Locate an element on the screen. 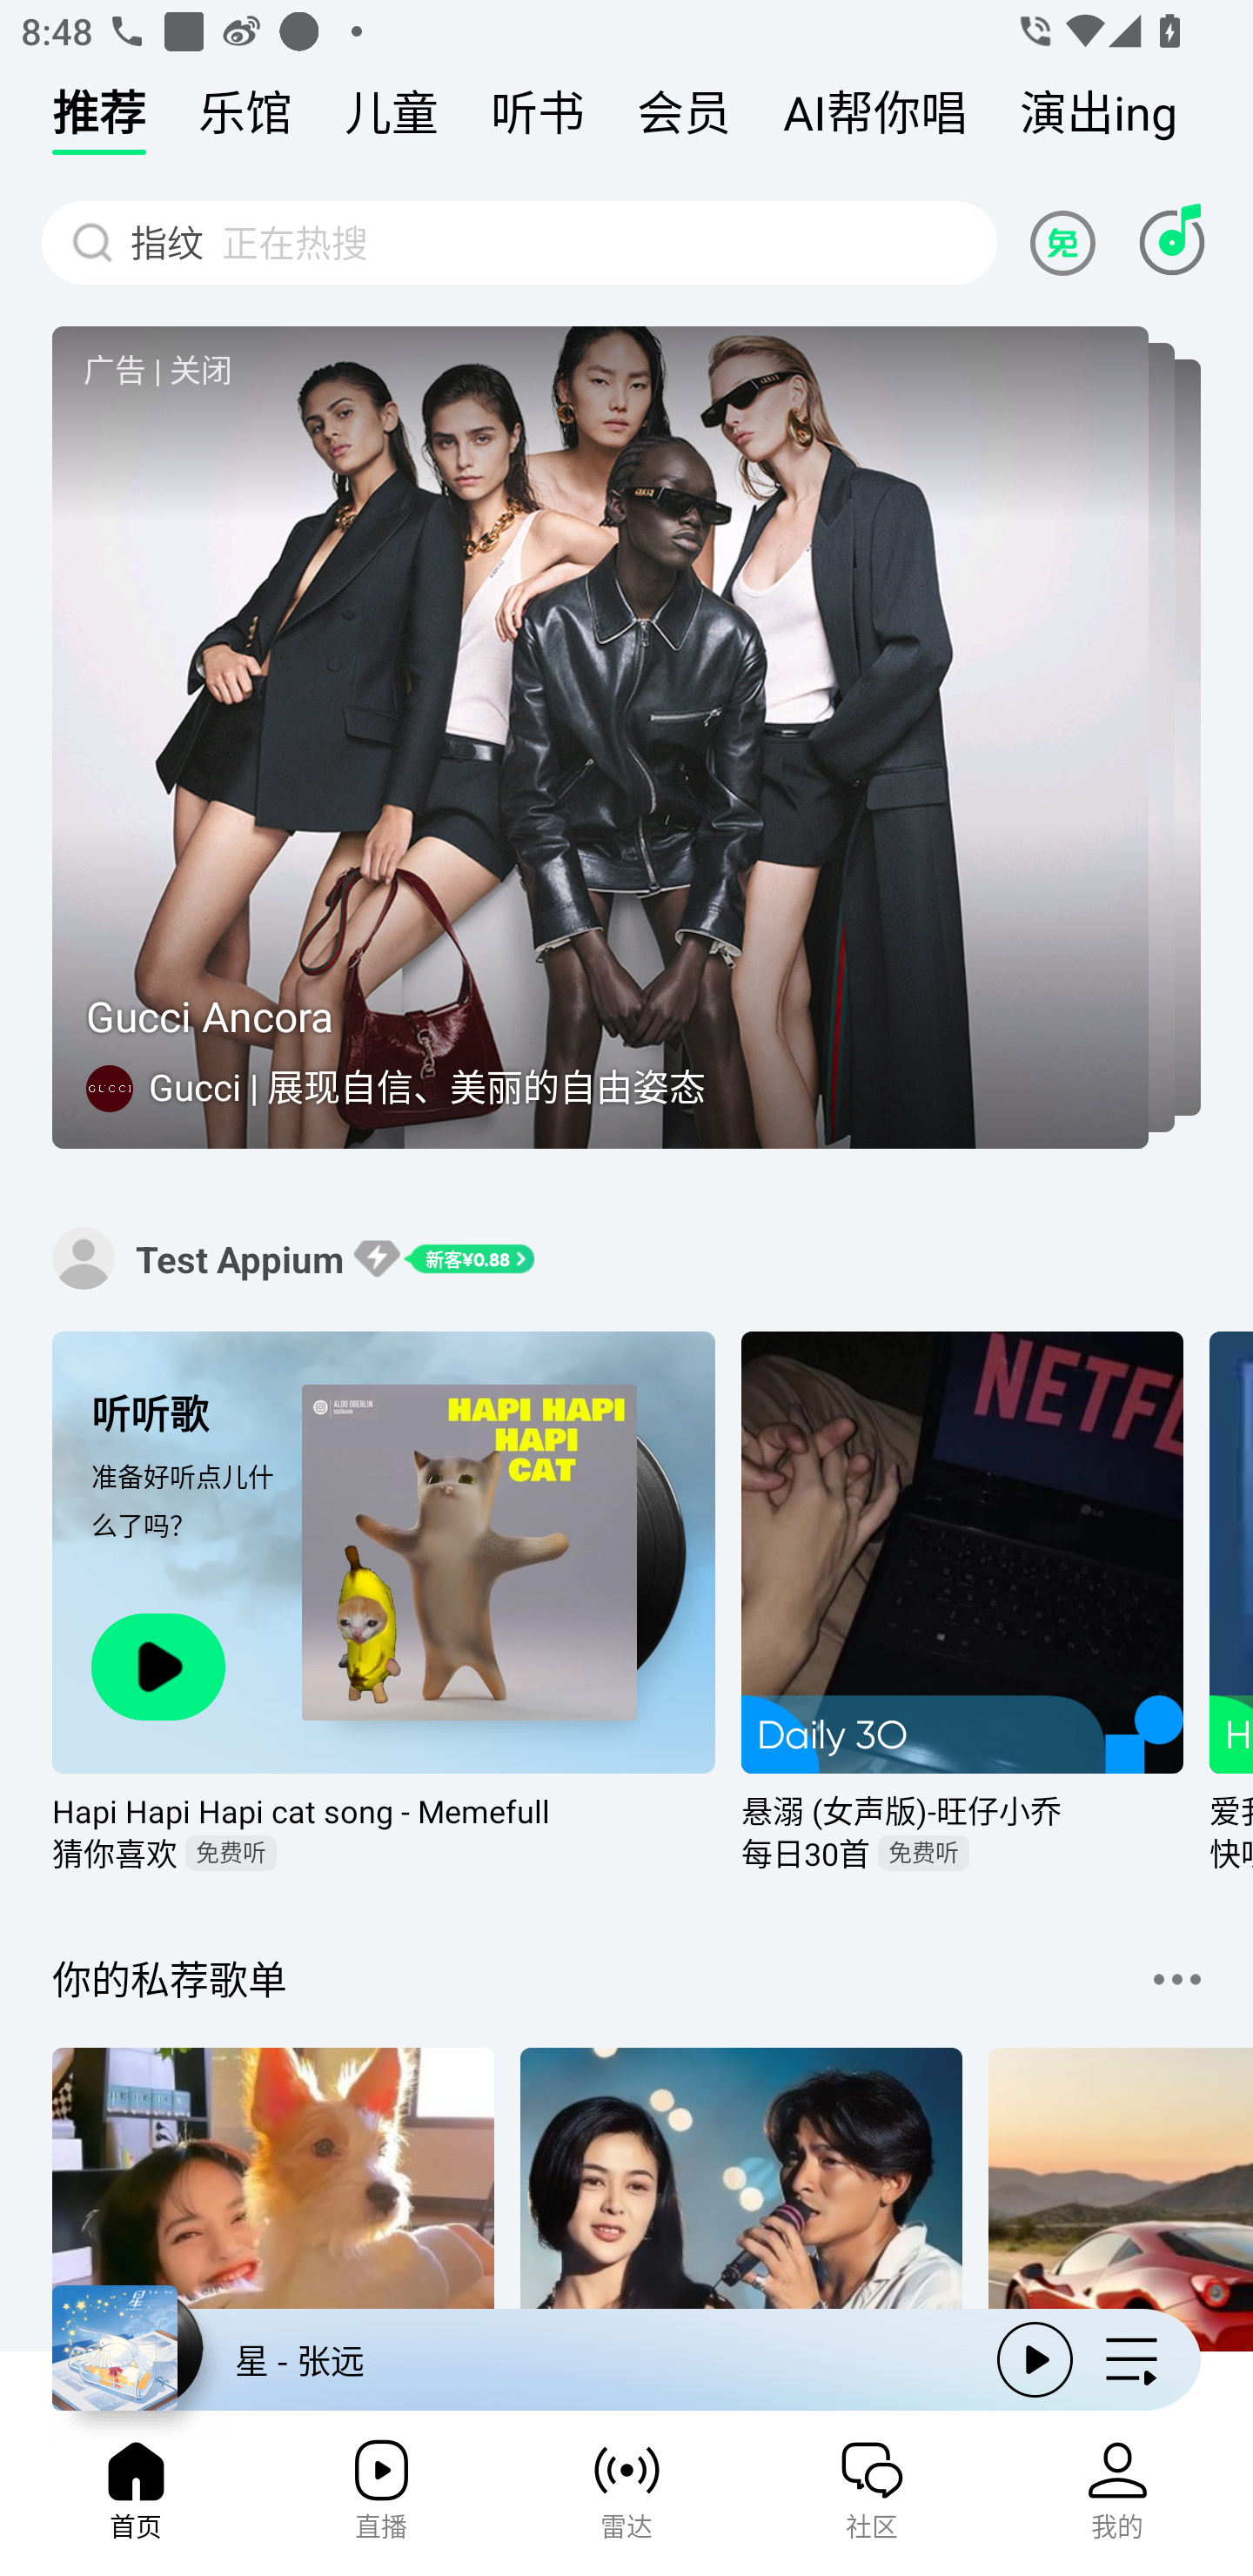 This screenshot has width=1253, height=2576. 新客¥0.88 VIP特权 is located at coordinates (444, 1258).